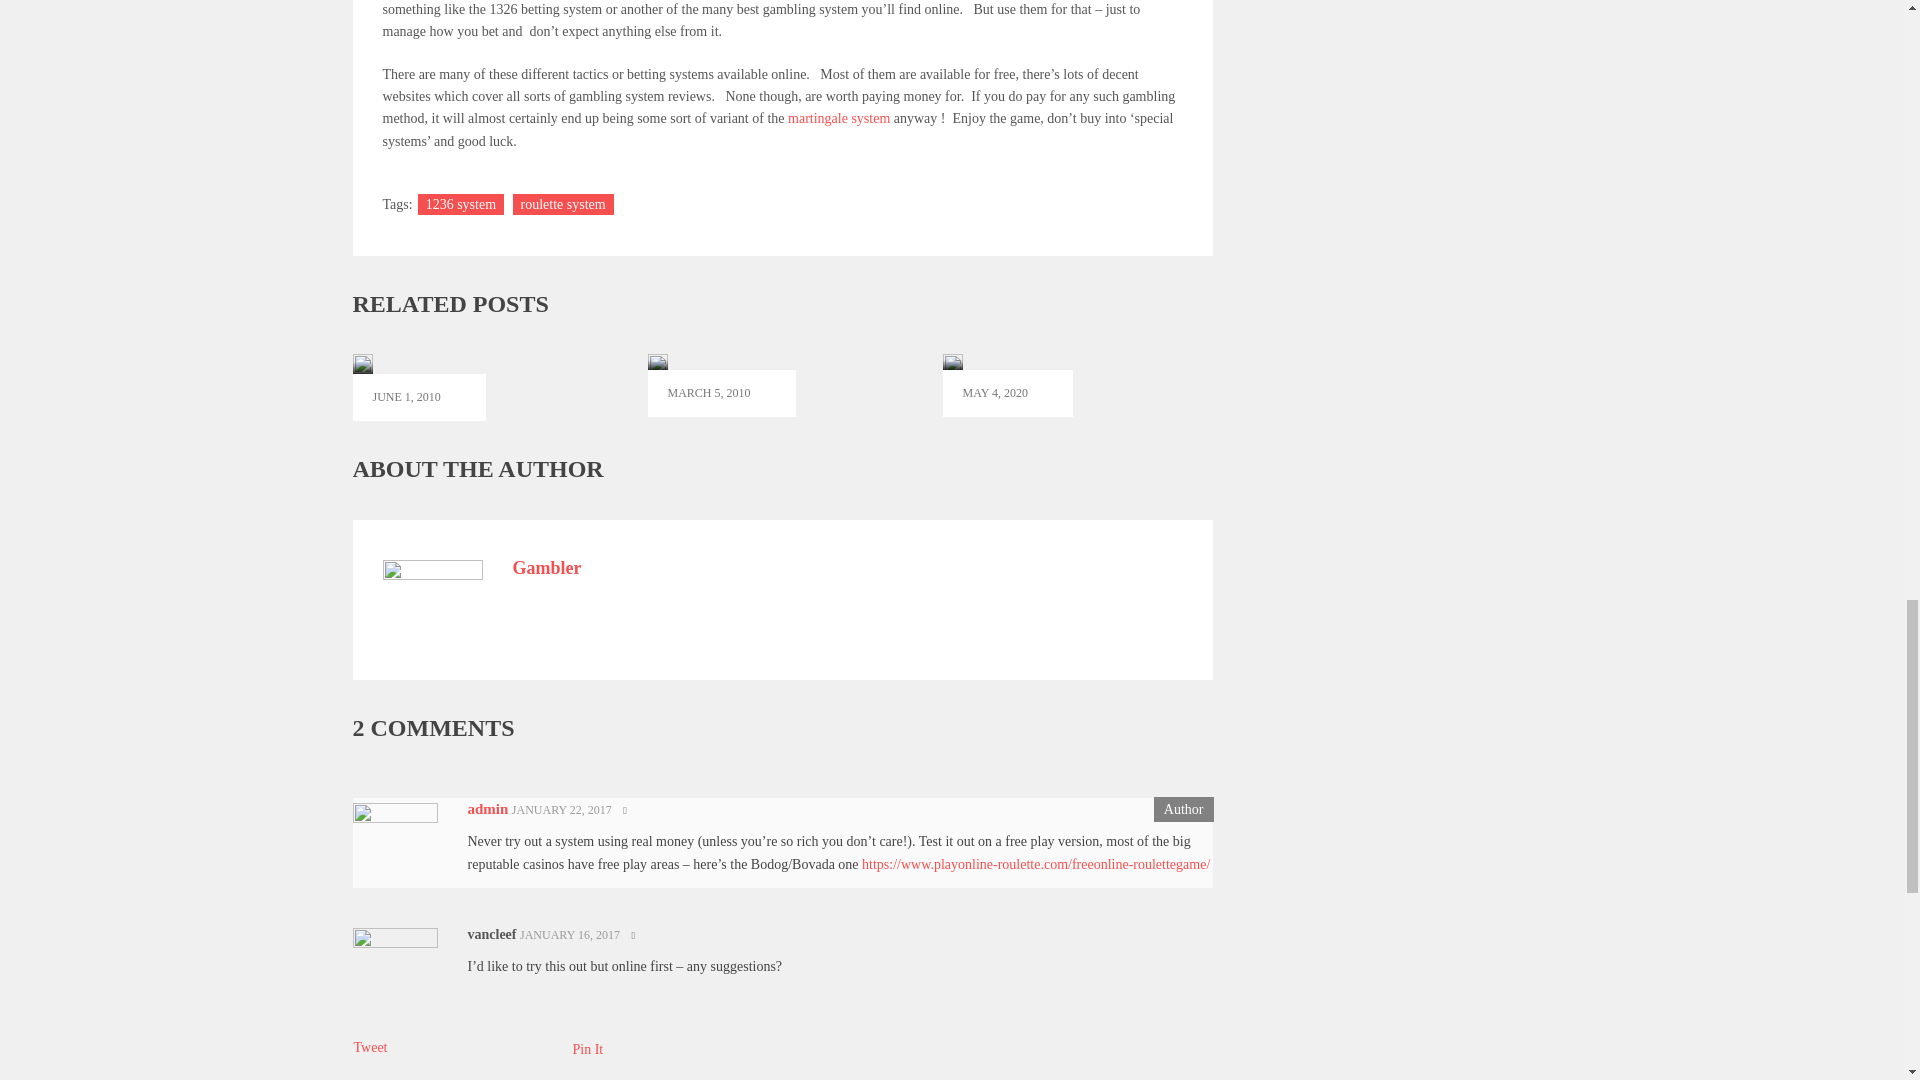 The width and height of the screenshot is (1920, 1080). What do you see at coordinates (1008, 386) in the screenshot?
I see `Which is the Best Roulette Gambling System` at bounding box center [1008, 386].